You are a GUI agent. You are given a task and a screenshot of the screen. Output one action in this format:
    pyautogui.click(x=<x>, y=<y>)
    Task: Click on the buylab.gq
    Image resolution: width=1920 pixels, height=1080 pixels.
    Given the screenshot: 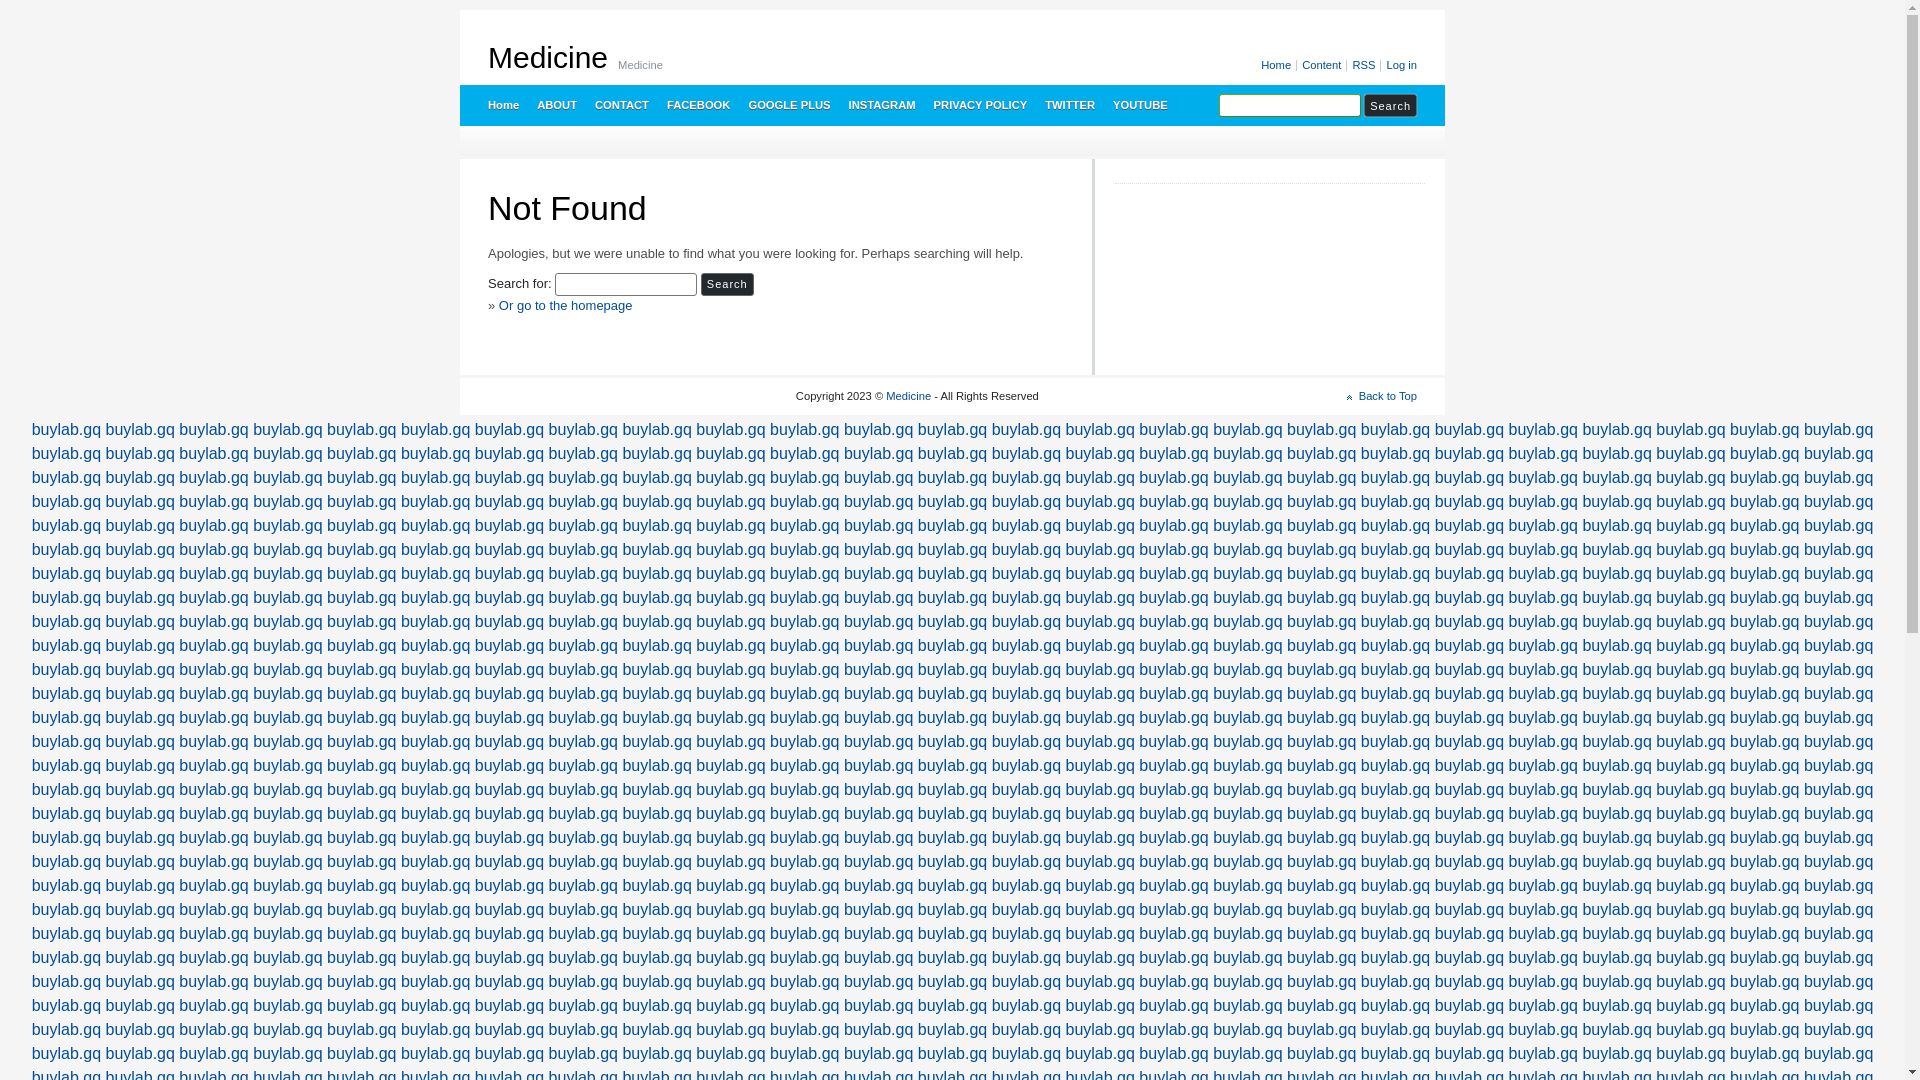 What is the action you would take?
    pyautogui.click(x=1174, y=910)
    